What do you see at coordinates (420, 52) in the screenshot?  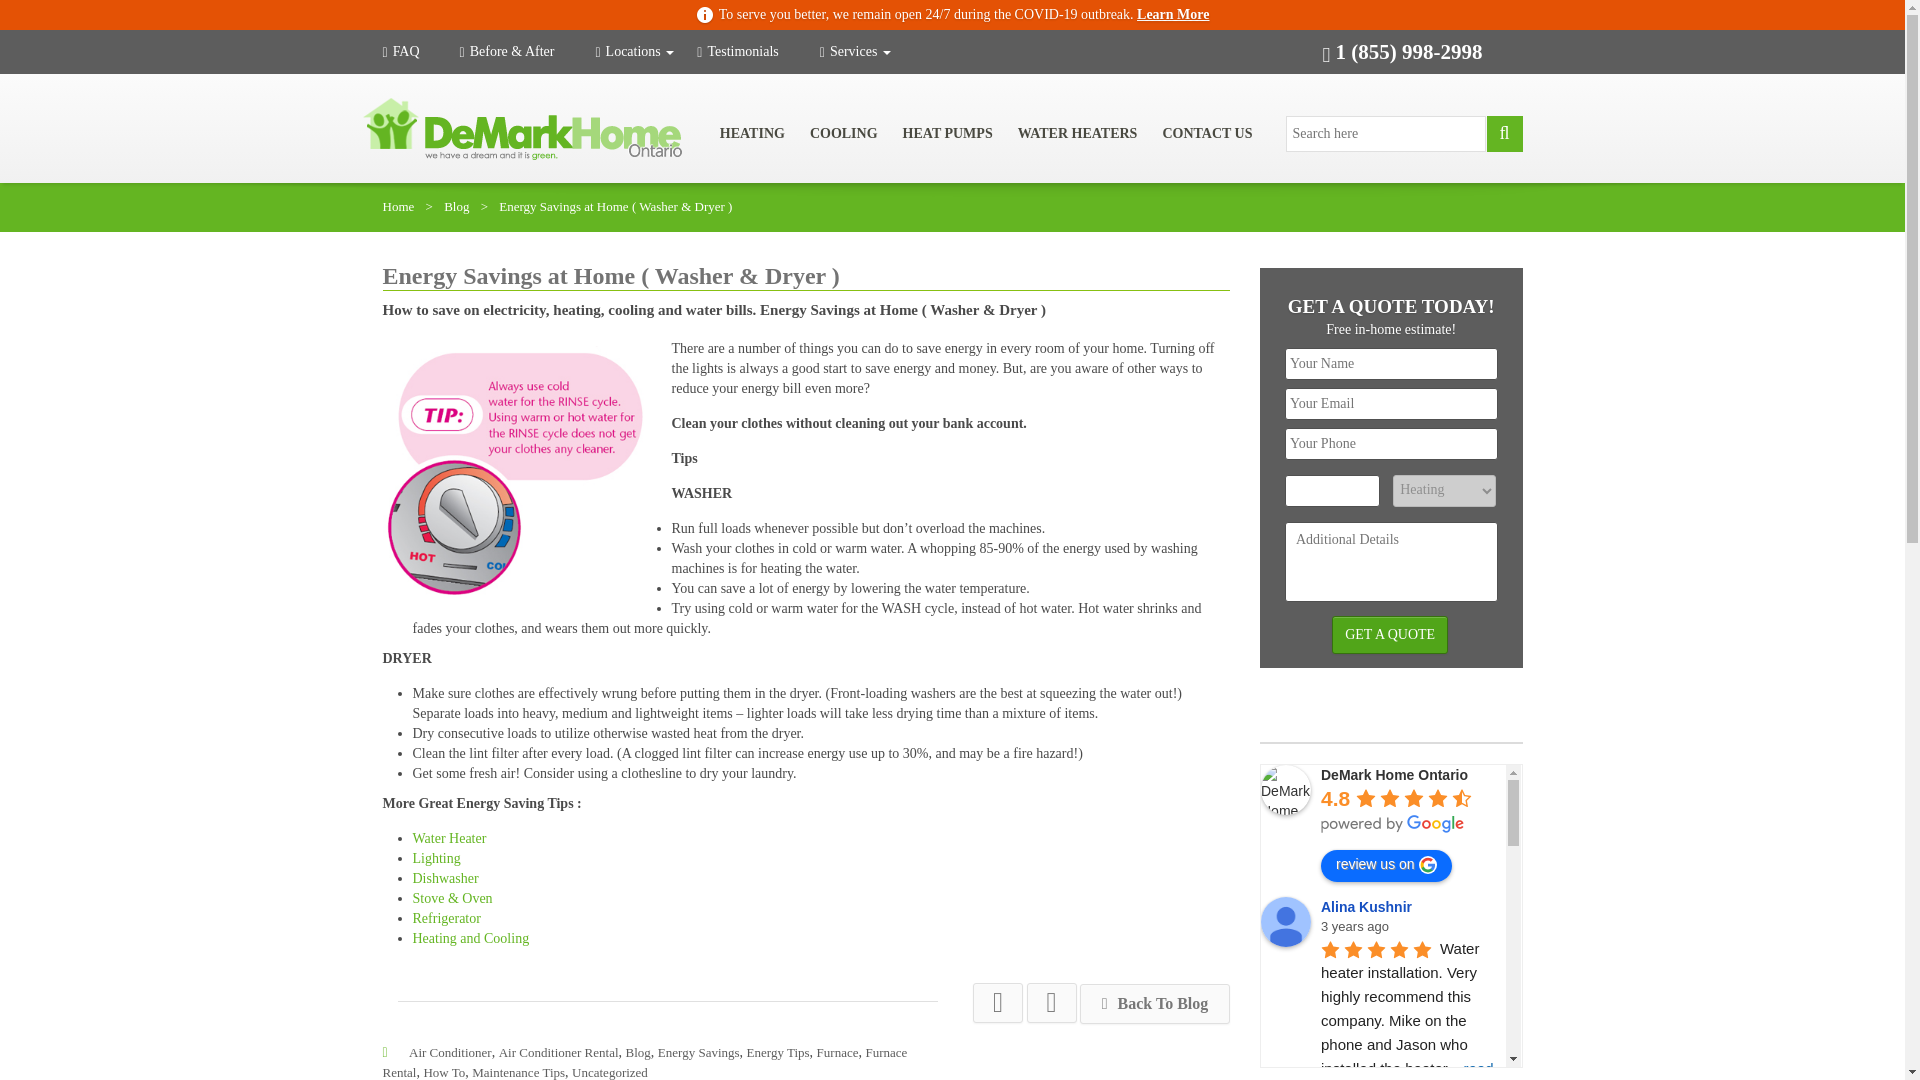 I see `FAQ` at bounding box center [420, 52].